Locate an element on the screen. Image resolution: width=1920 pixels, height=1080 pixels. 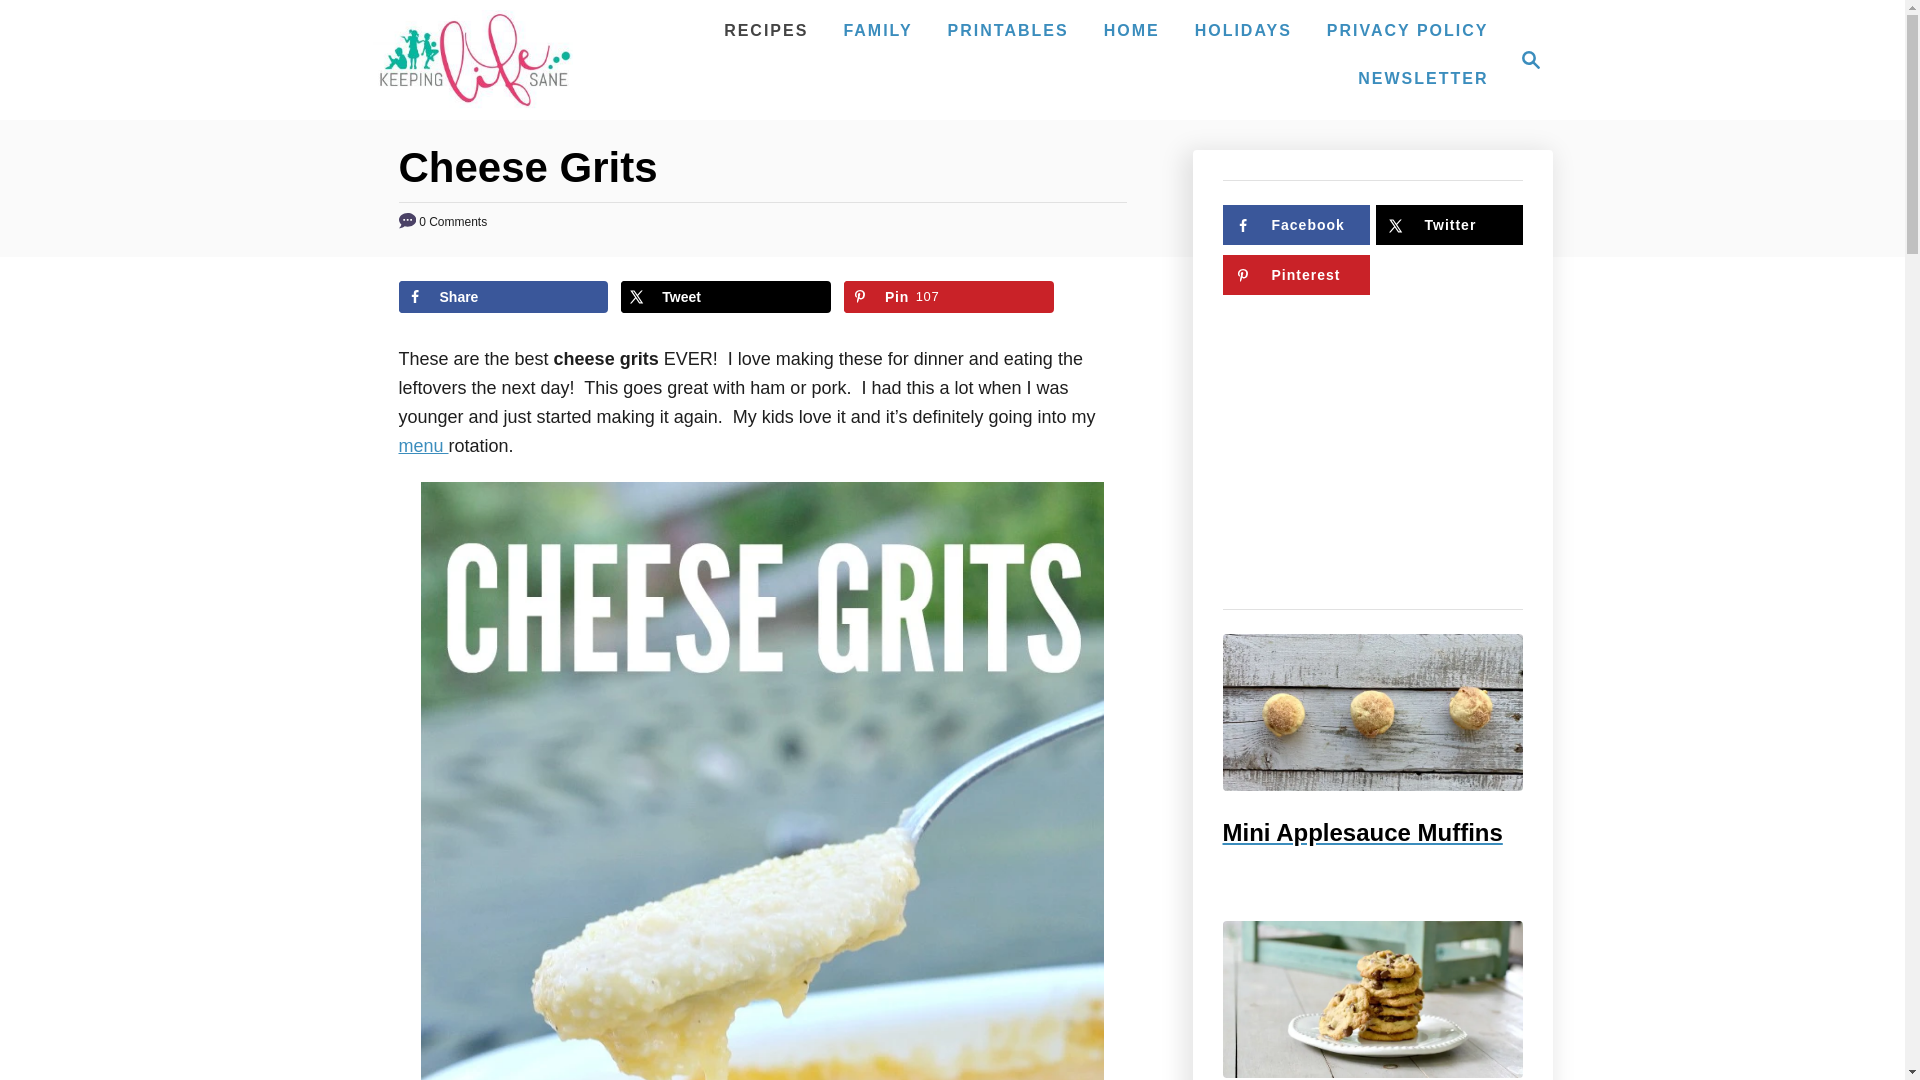
RECIPES is located at coordinates (766, 30).